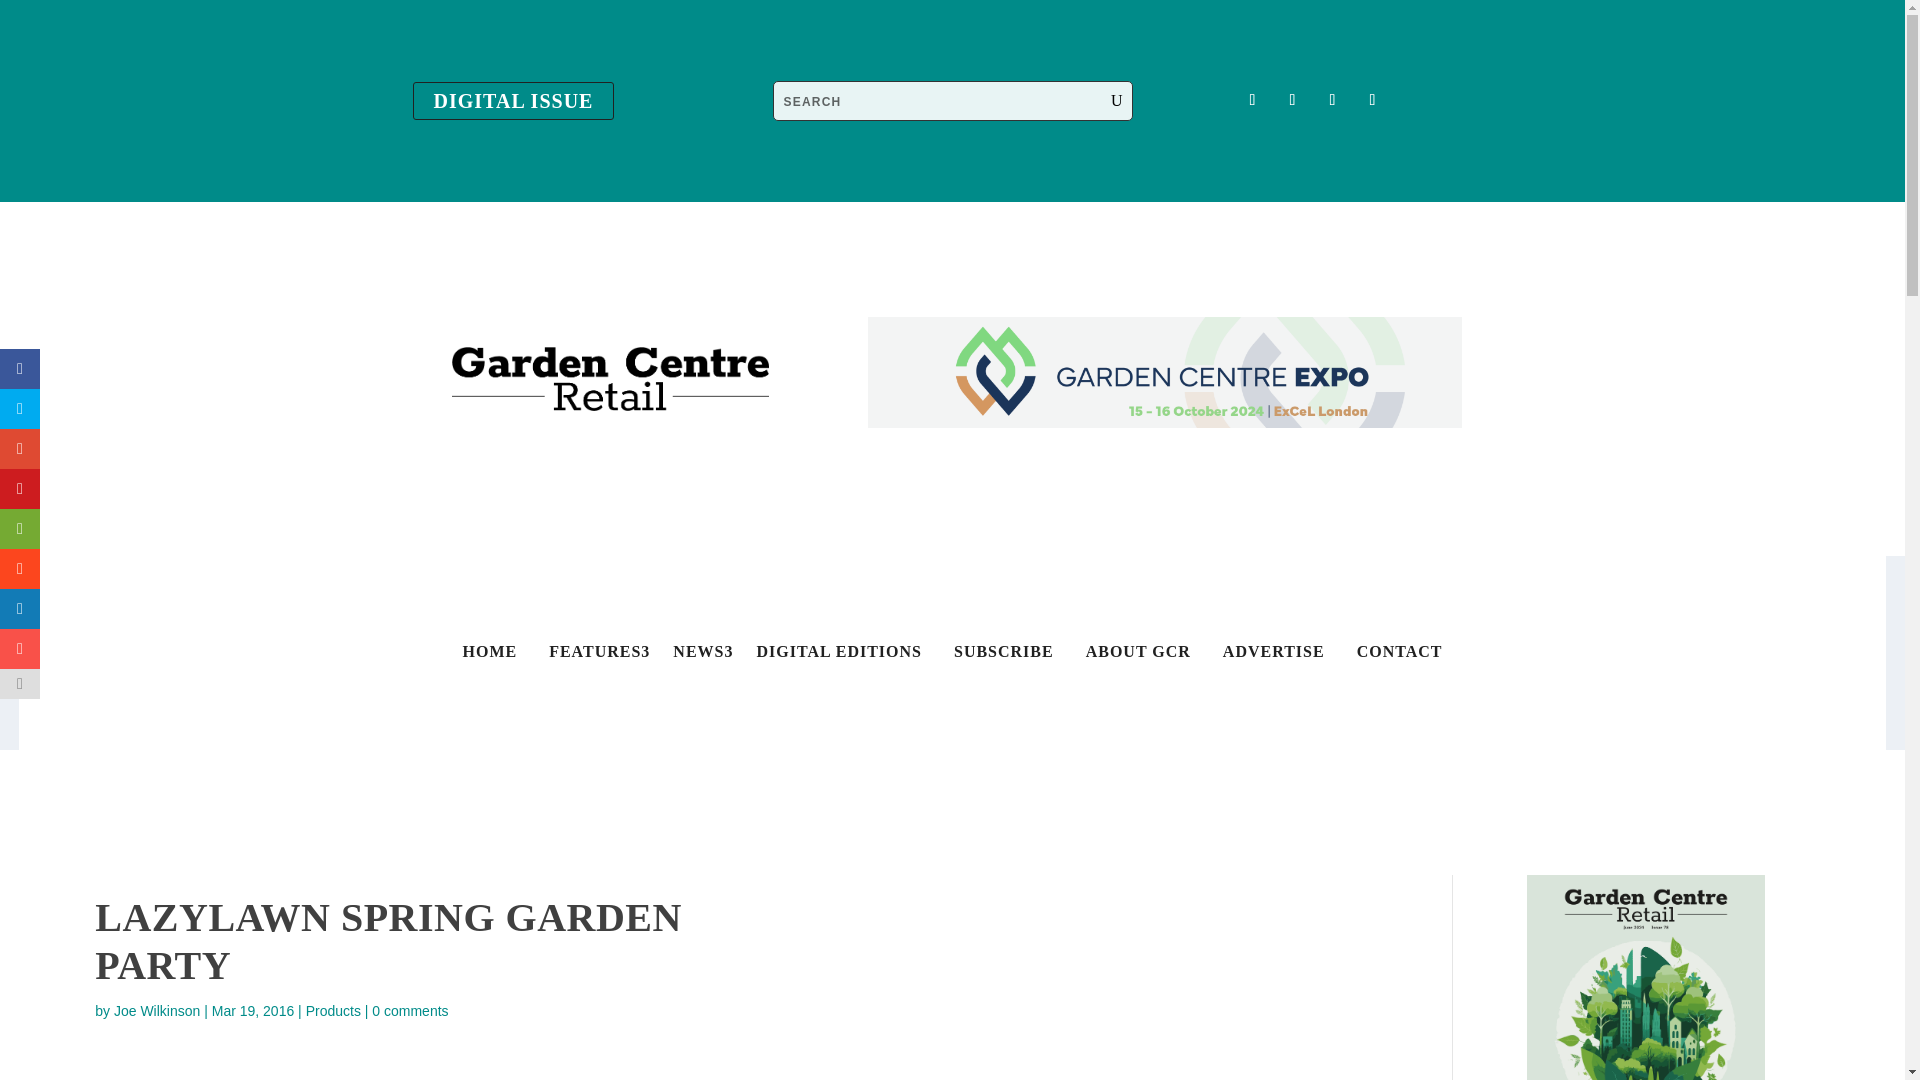  What do you see at coordinates (1331, 100) in the screenshot?
I see `Follow on Instagram` at bounding box center [1331, 100].